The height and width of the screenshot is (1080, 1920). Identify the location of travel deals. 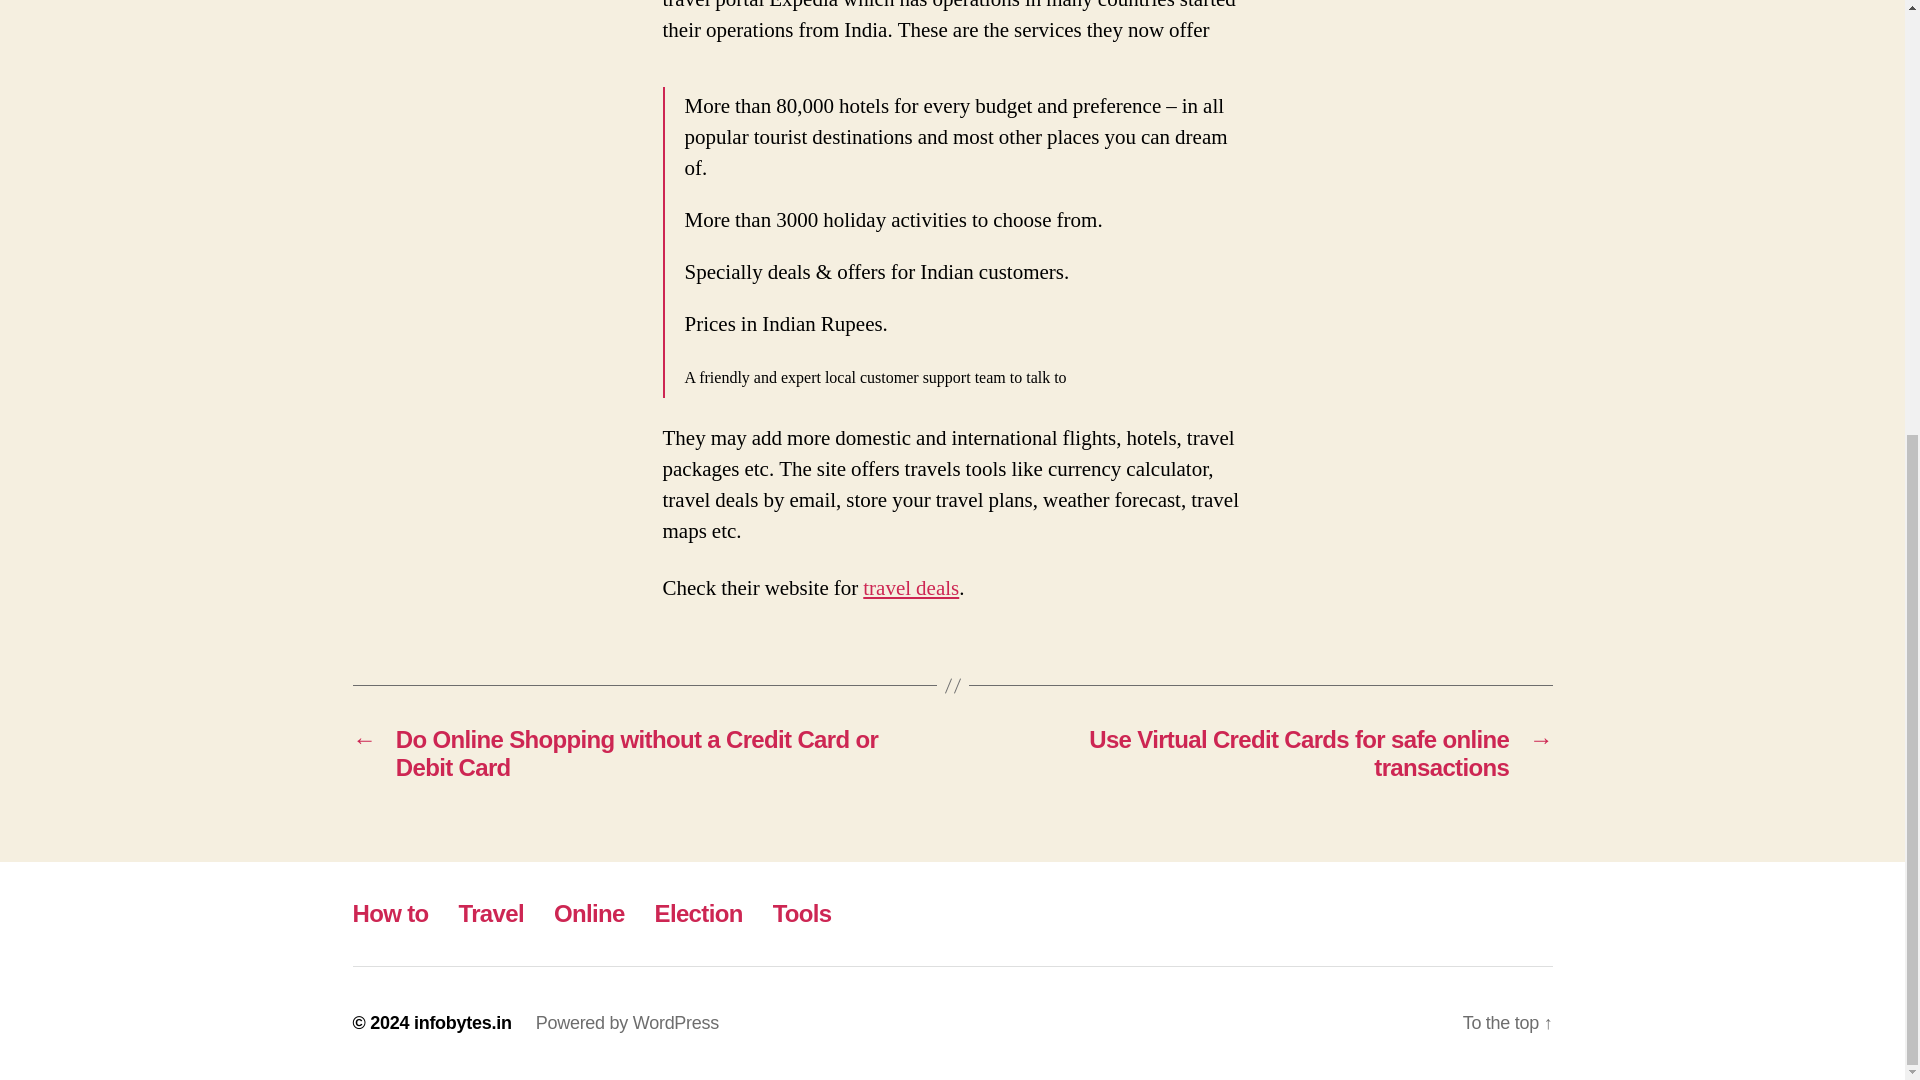
(910, 588).